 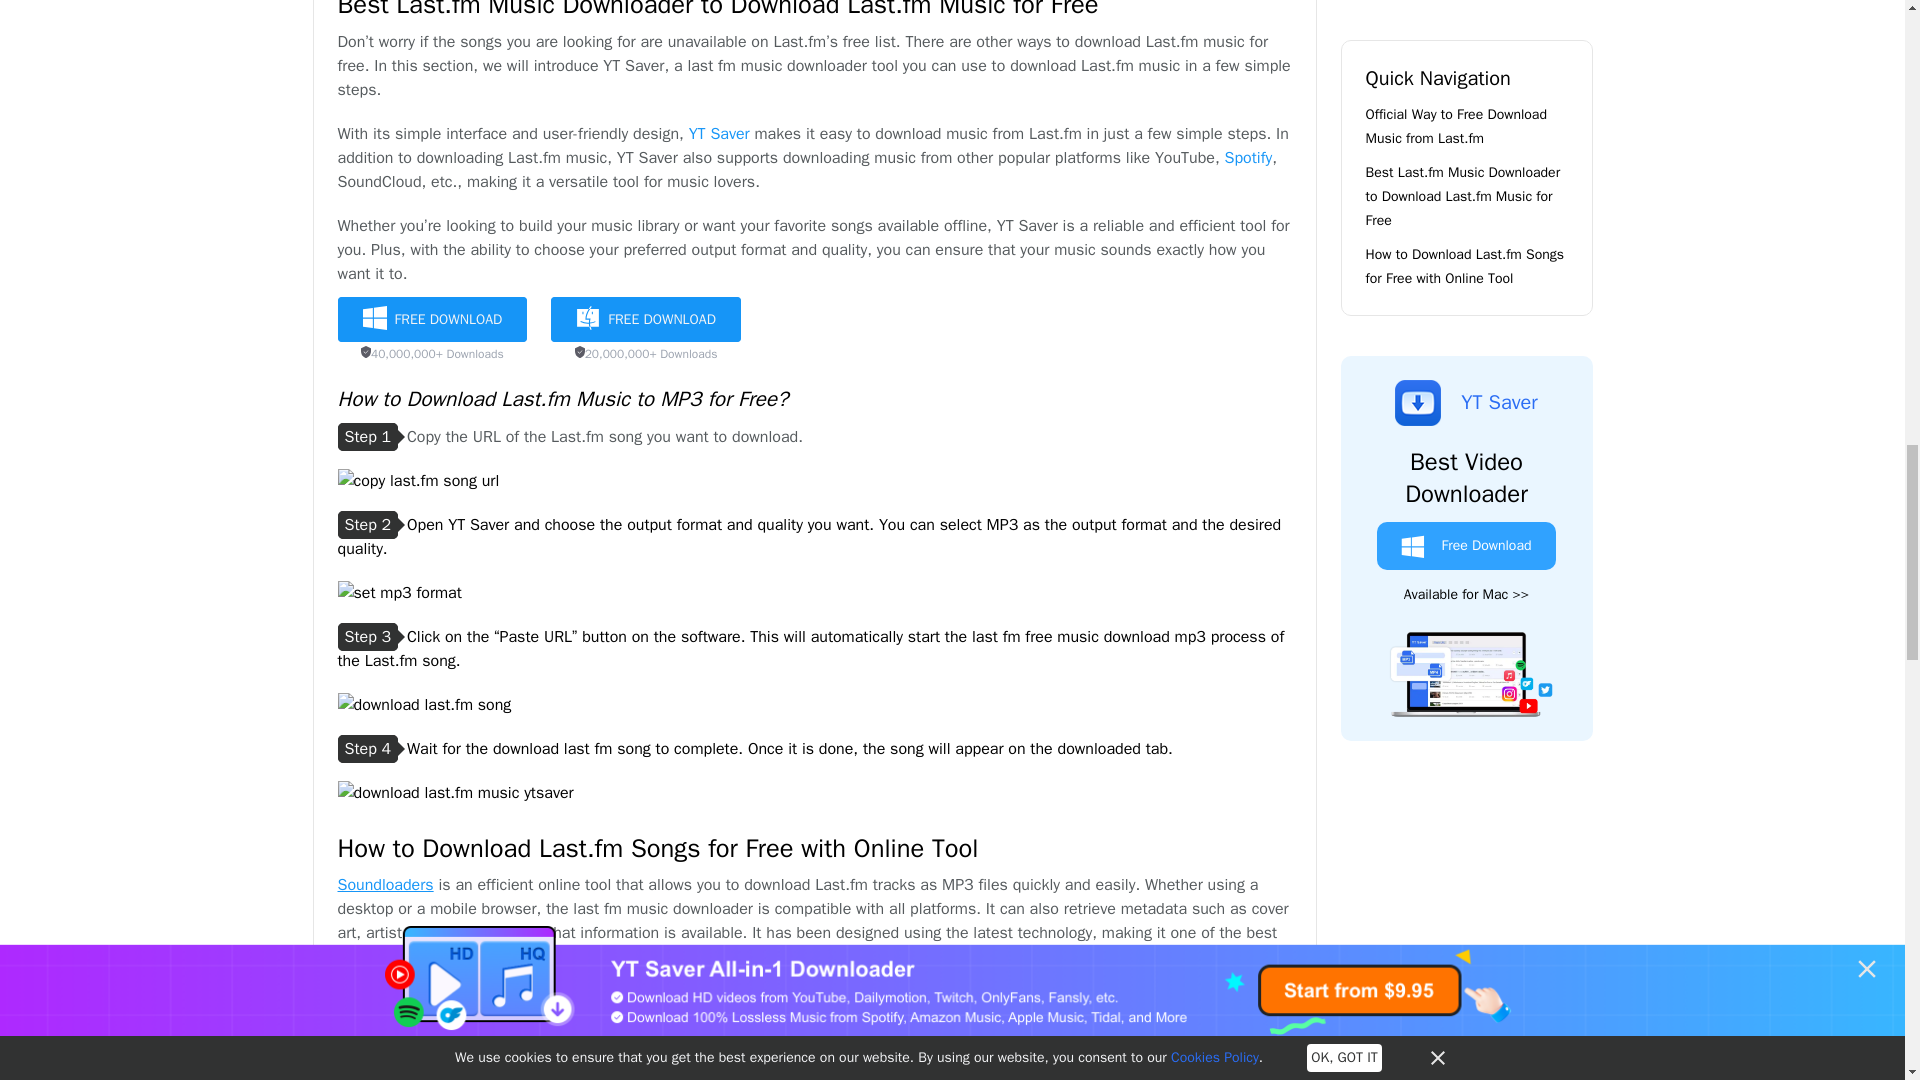 What do you see at coordinates (1248, 158) in the screenshot?
I see `Spotify` at bounding box center [1248, 158].